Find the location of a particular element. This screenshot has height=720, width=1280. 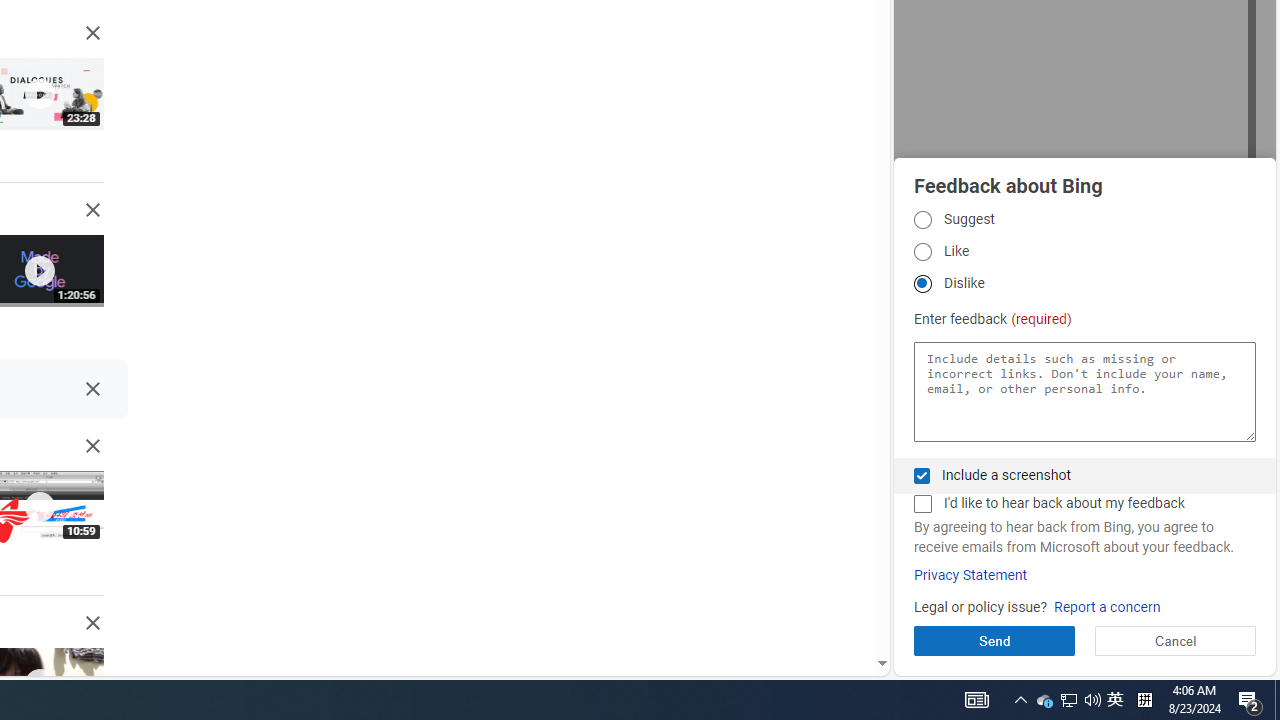

Include a screenshot Include a screenshot is located at coordinates (922, 476).